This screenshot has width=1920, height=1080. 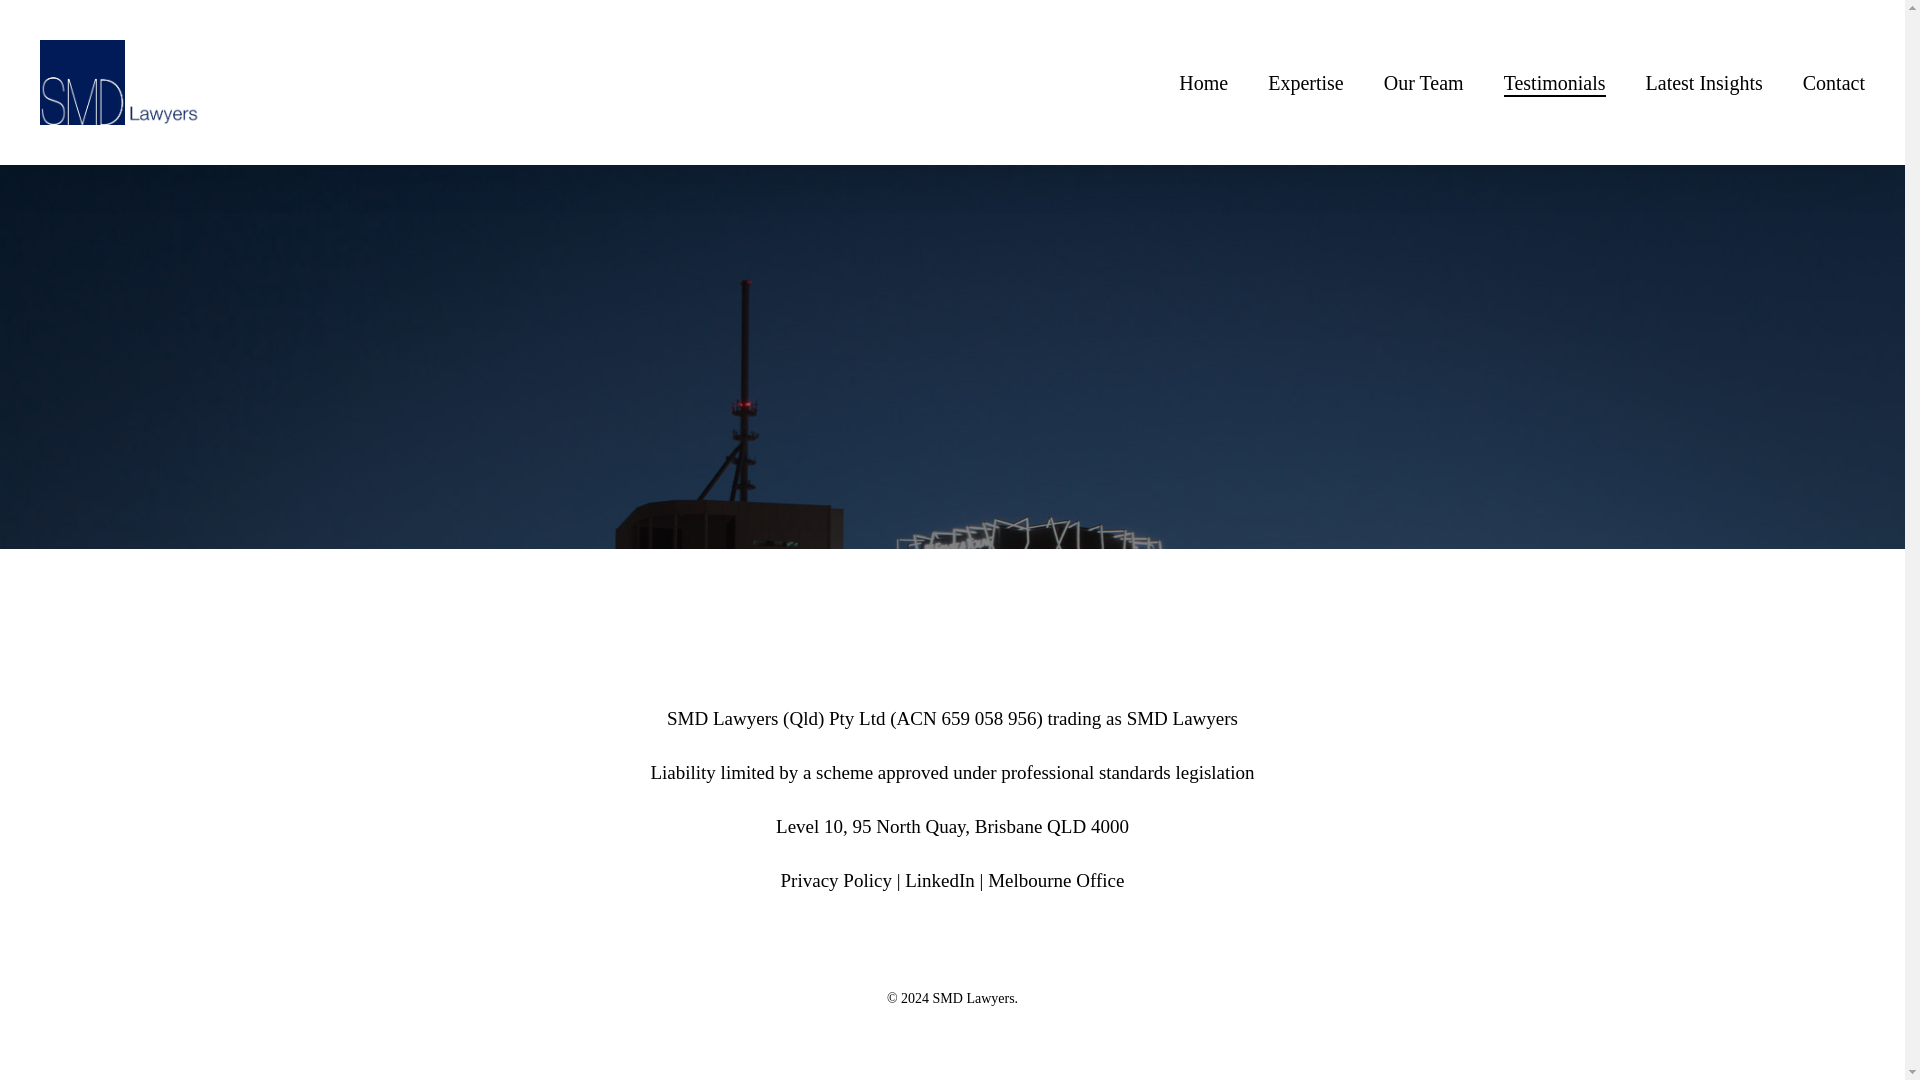 I want to click on LinkedIn, so click(x=940, y=880).